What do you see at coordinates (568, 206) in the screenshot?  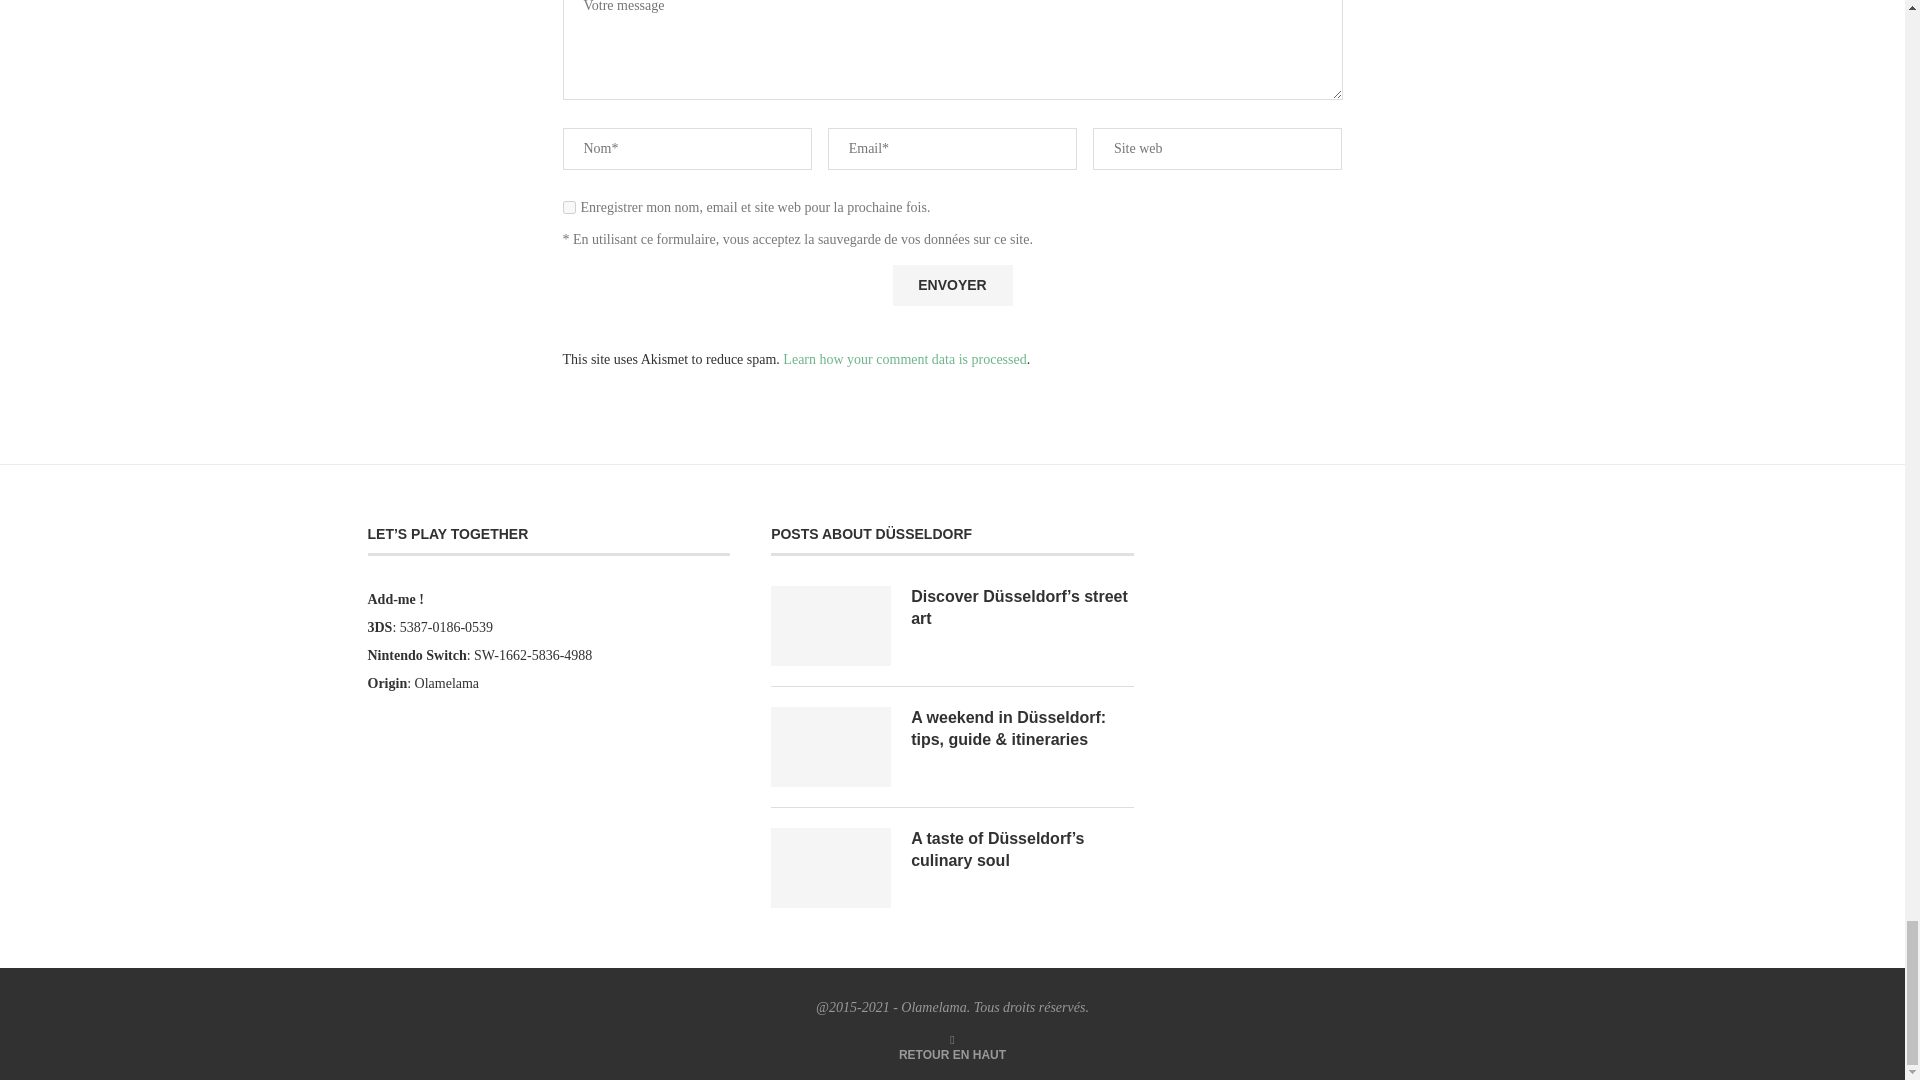 I see `yes` at bounding box center [568, 206].